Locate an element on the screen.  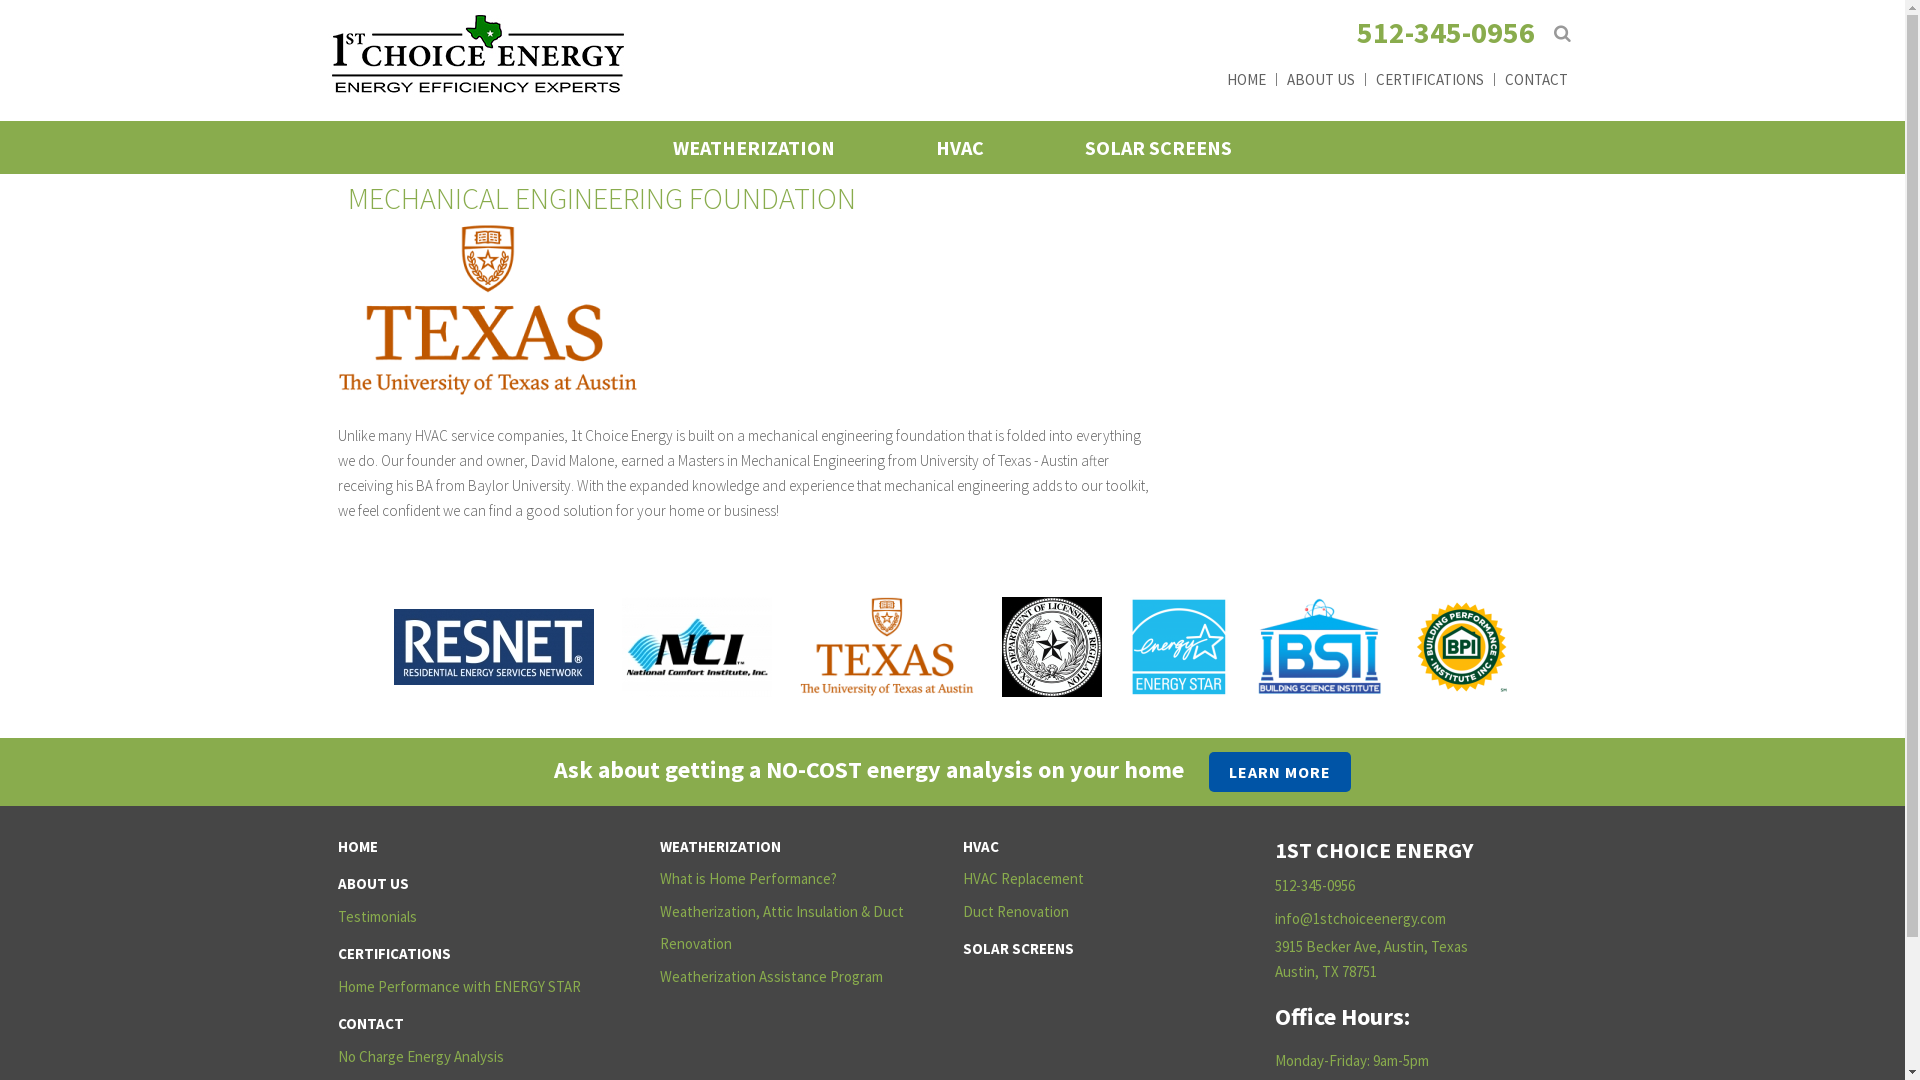
info@1stchoiceenergy.com is located at coordinates (1360, 918).